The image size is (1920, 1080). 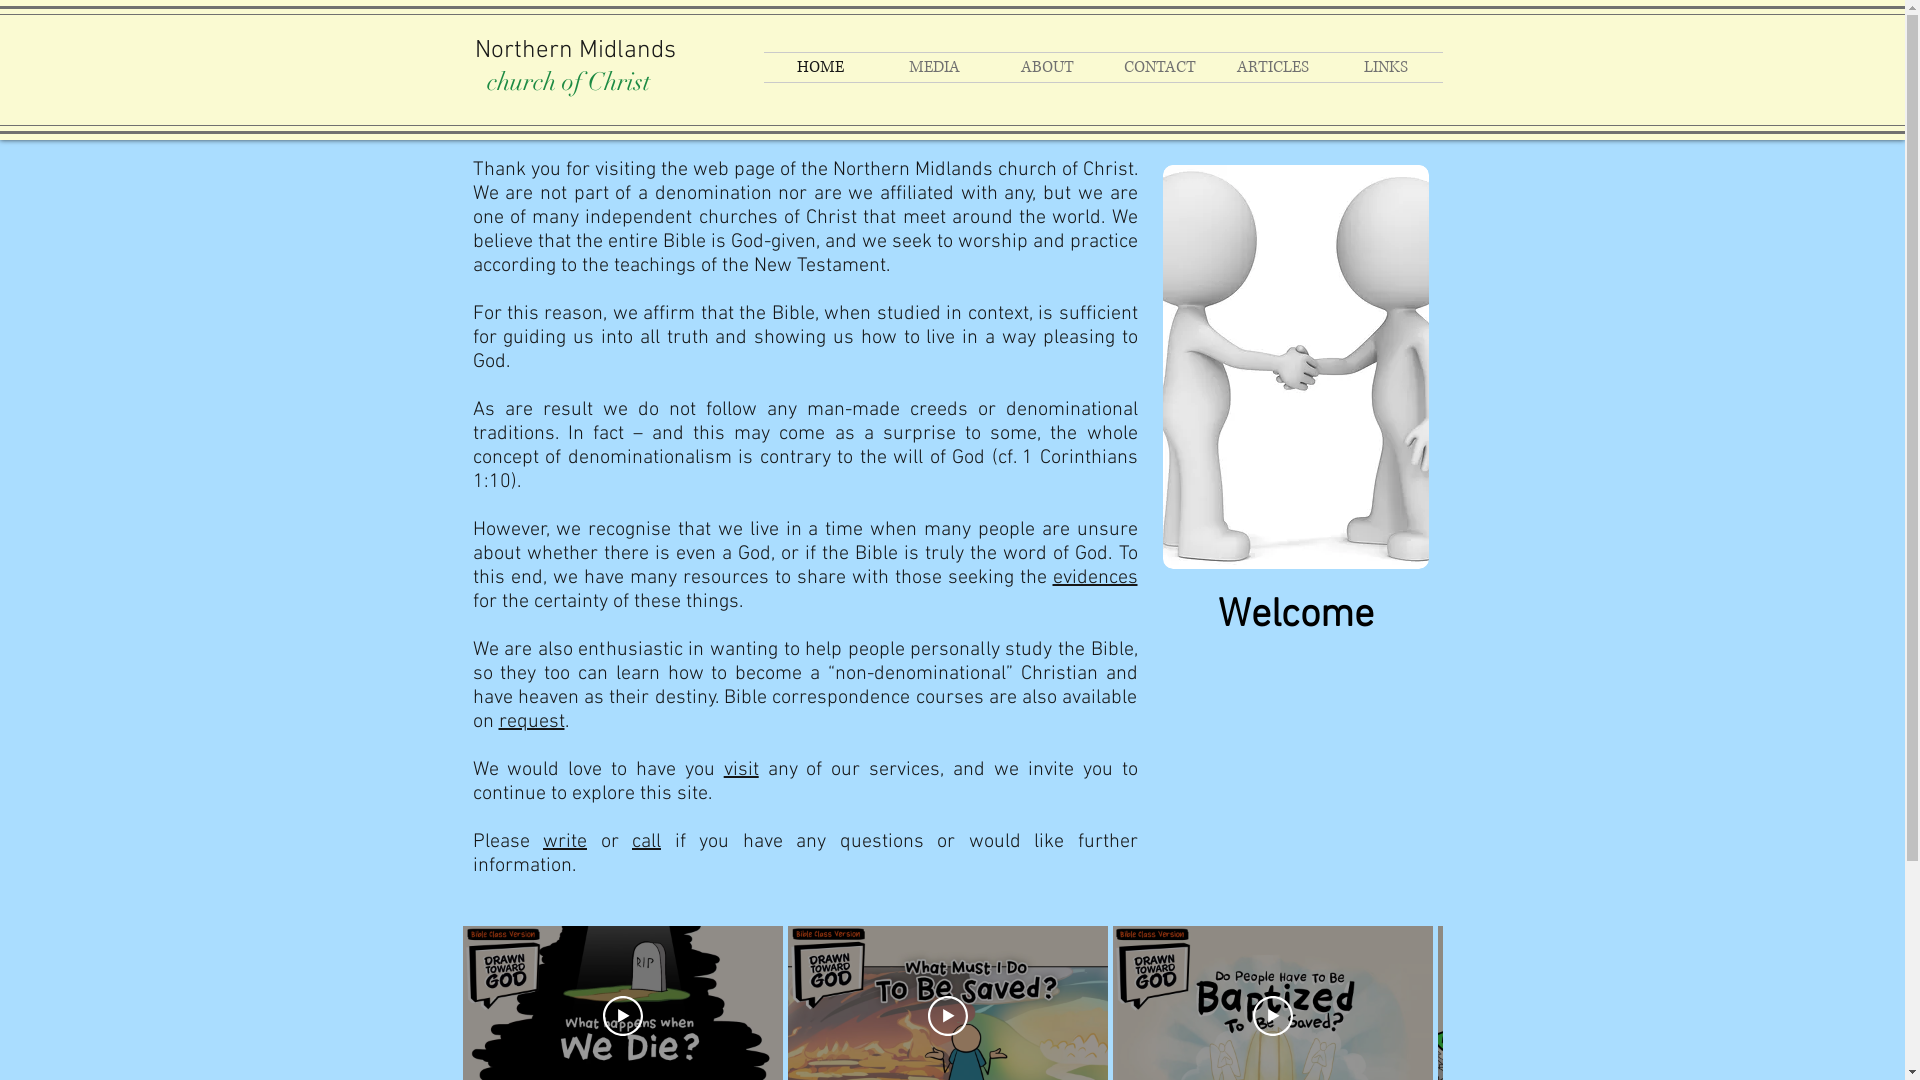 I want to click on CONTACT, so click(x=1160, y=68).